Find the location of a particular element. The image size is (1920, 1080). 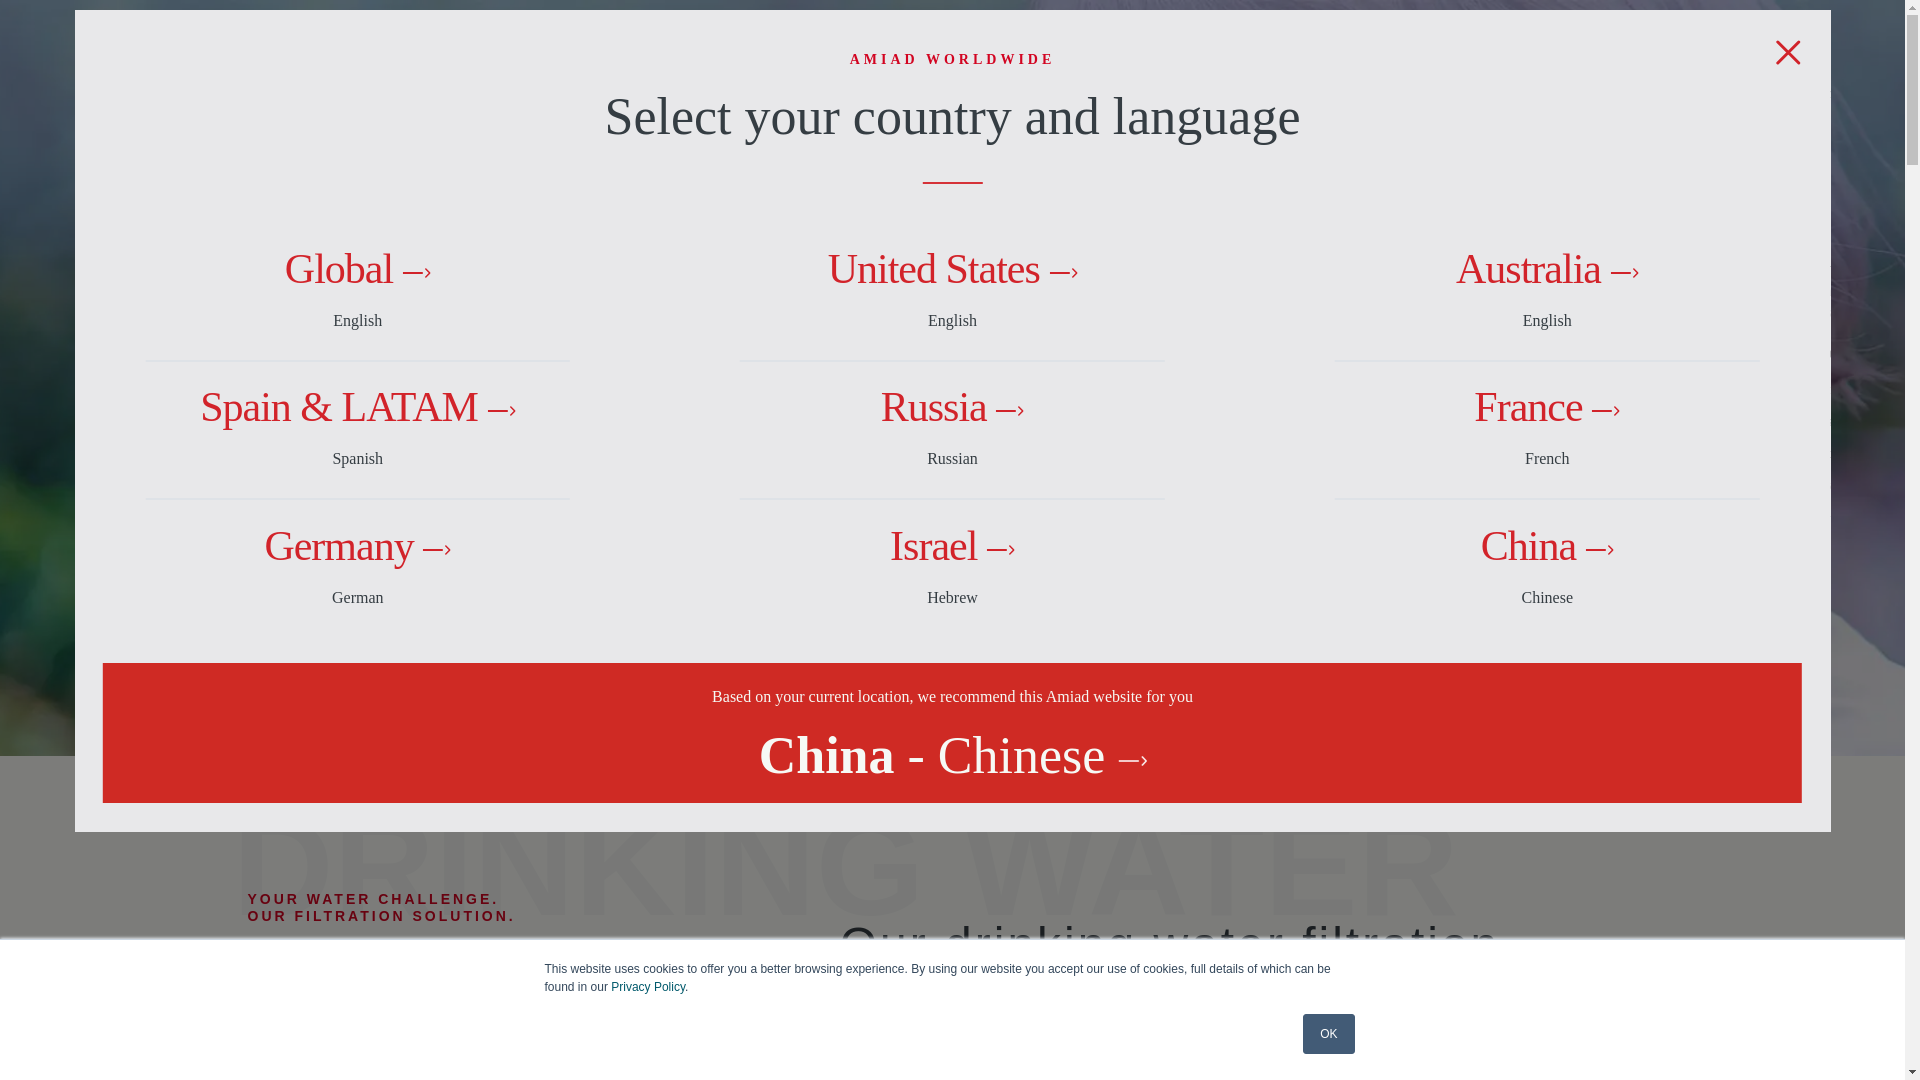

Investors Relations is located at coordinates (1304, 22).